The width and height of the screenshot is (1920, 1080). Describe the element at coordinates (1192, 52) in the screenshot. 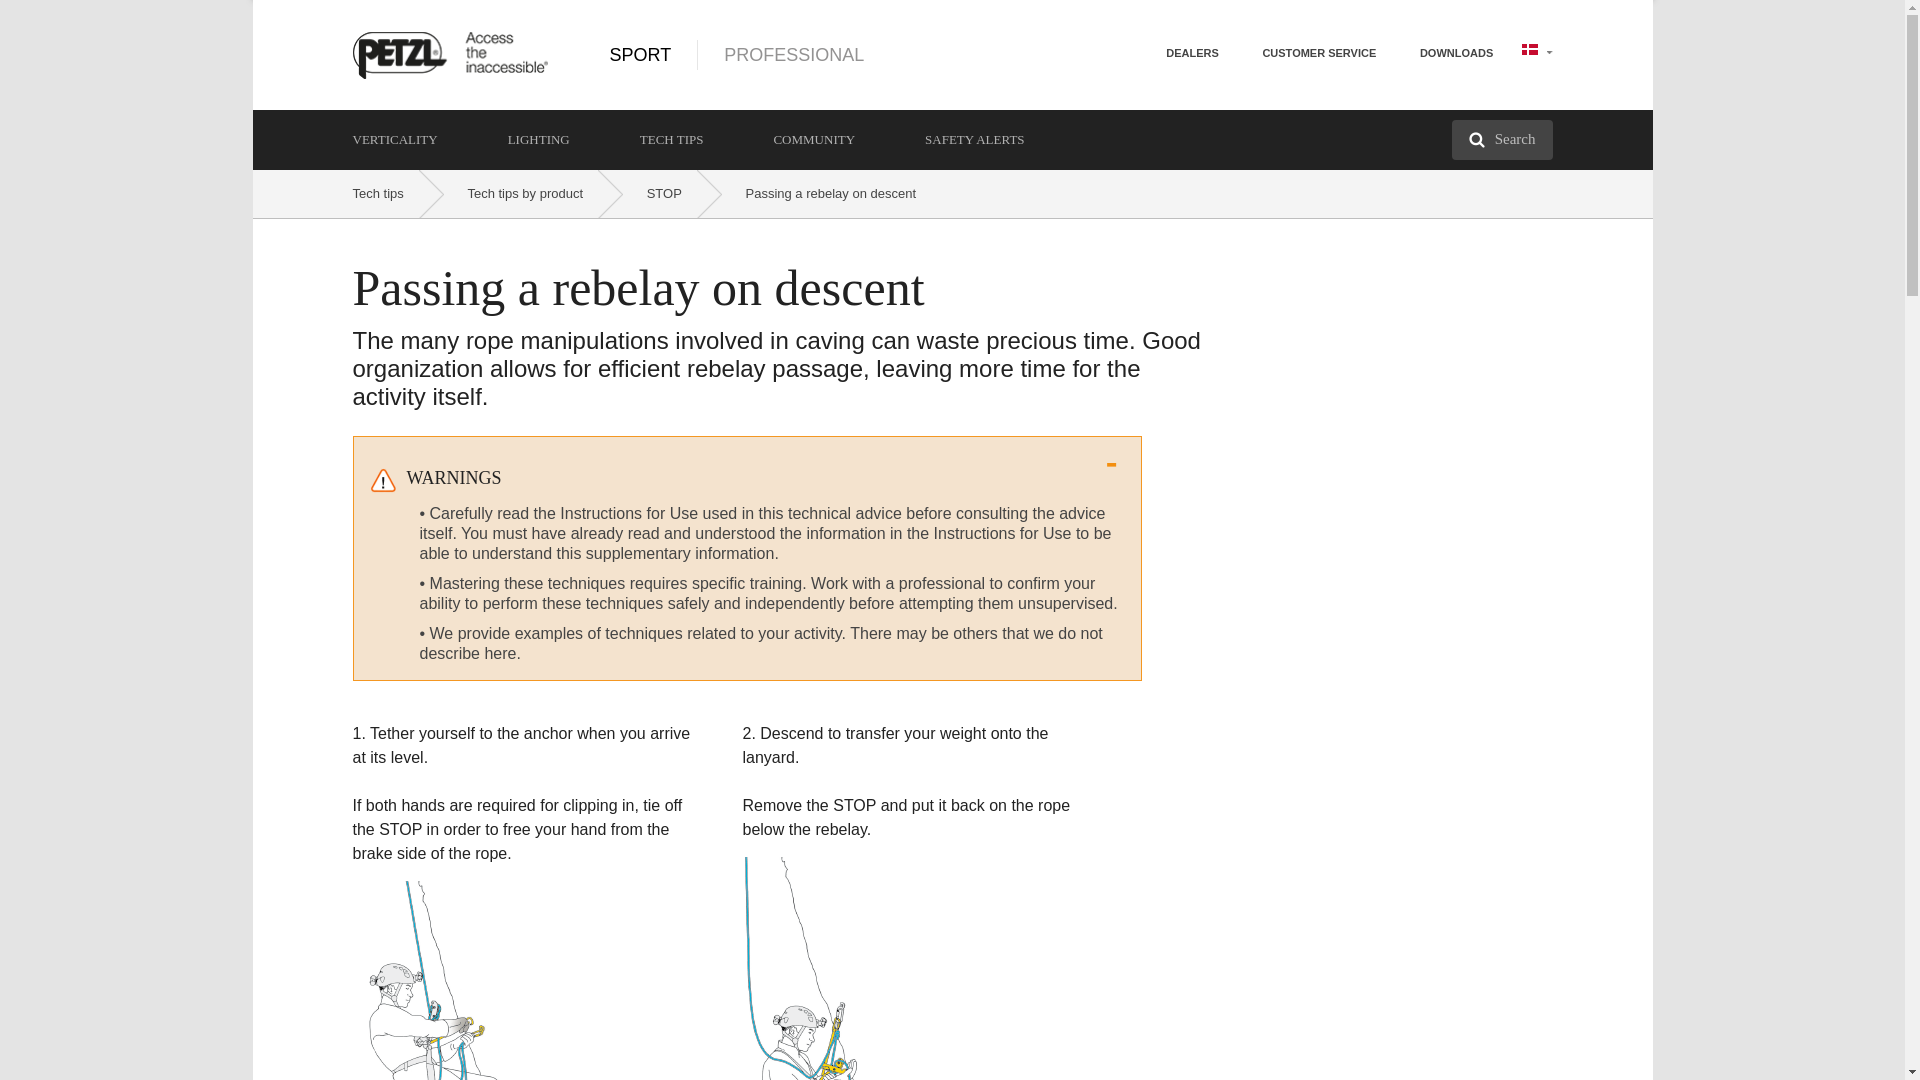

I see `DEALERS` at that location.